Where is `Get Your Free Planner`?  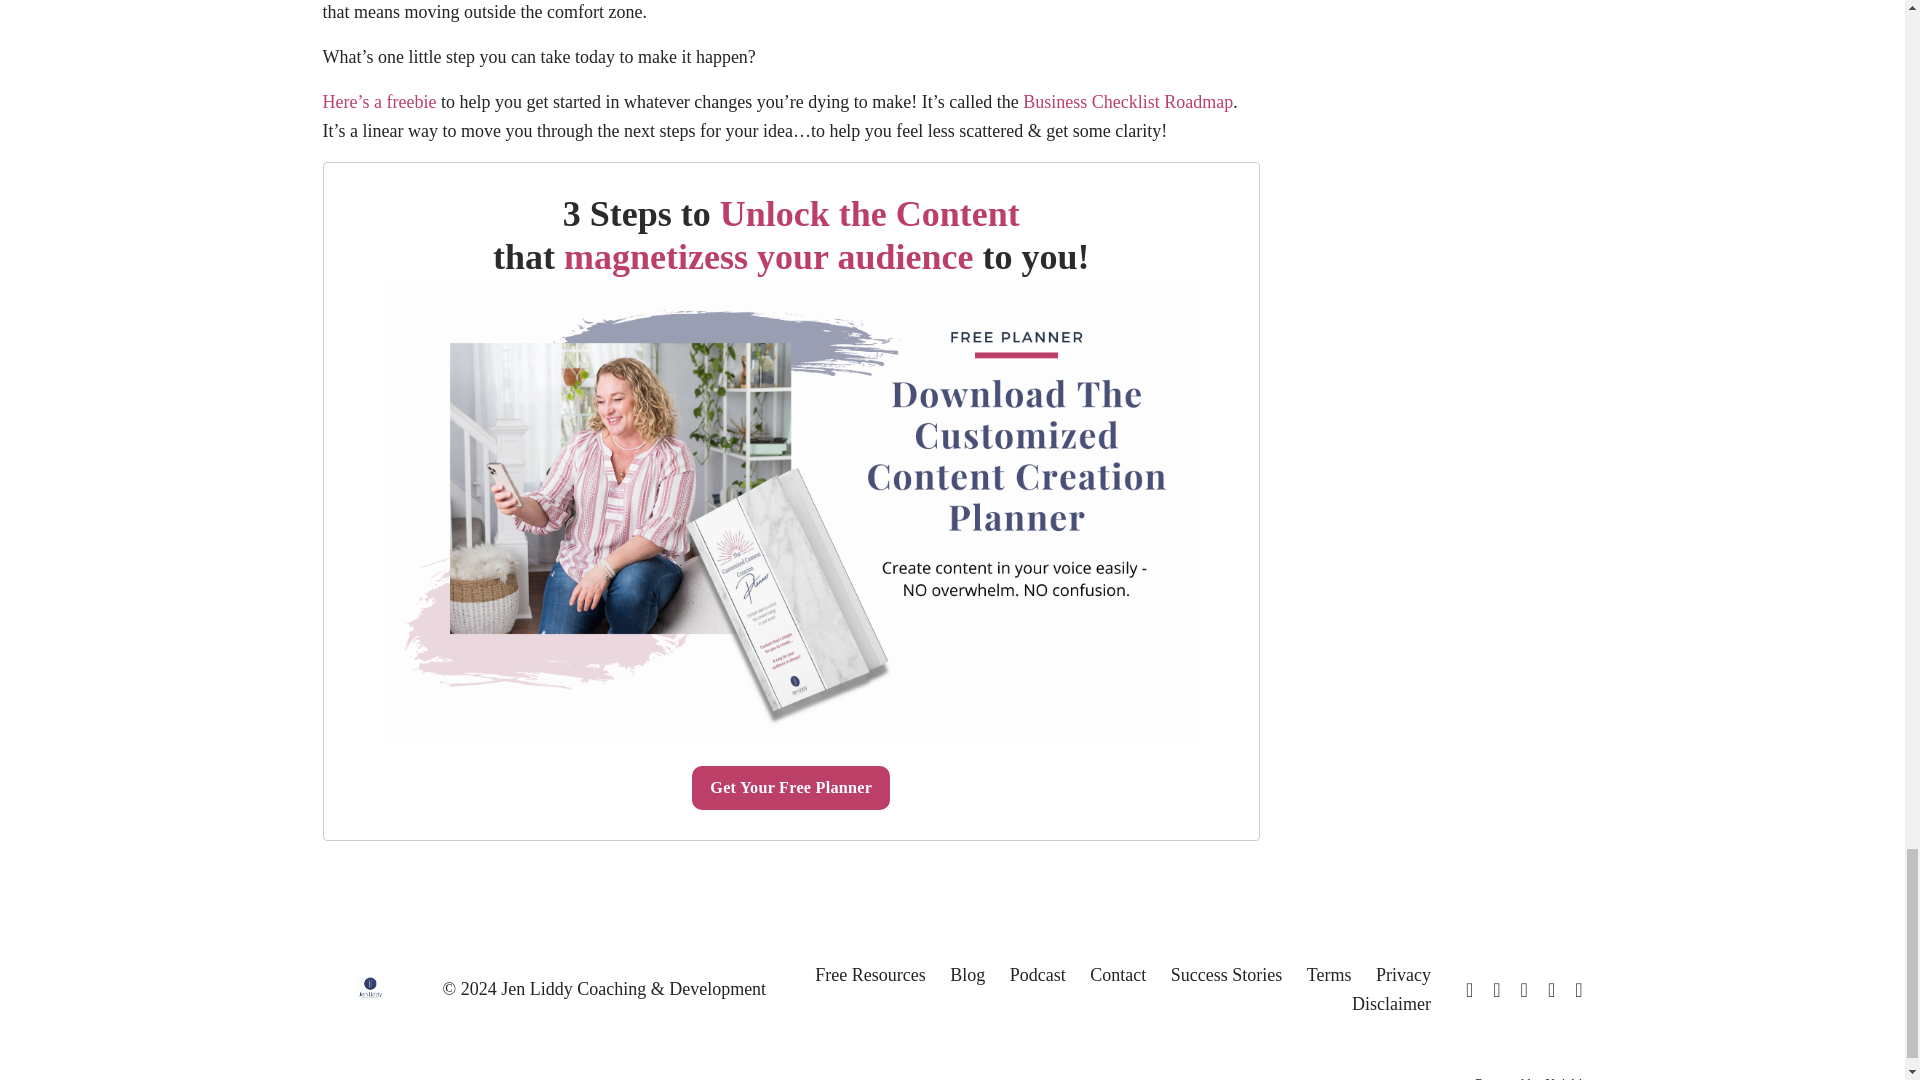 Get Your Free Planner is located at coordinates (790, 788).